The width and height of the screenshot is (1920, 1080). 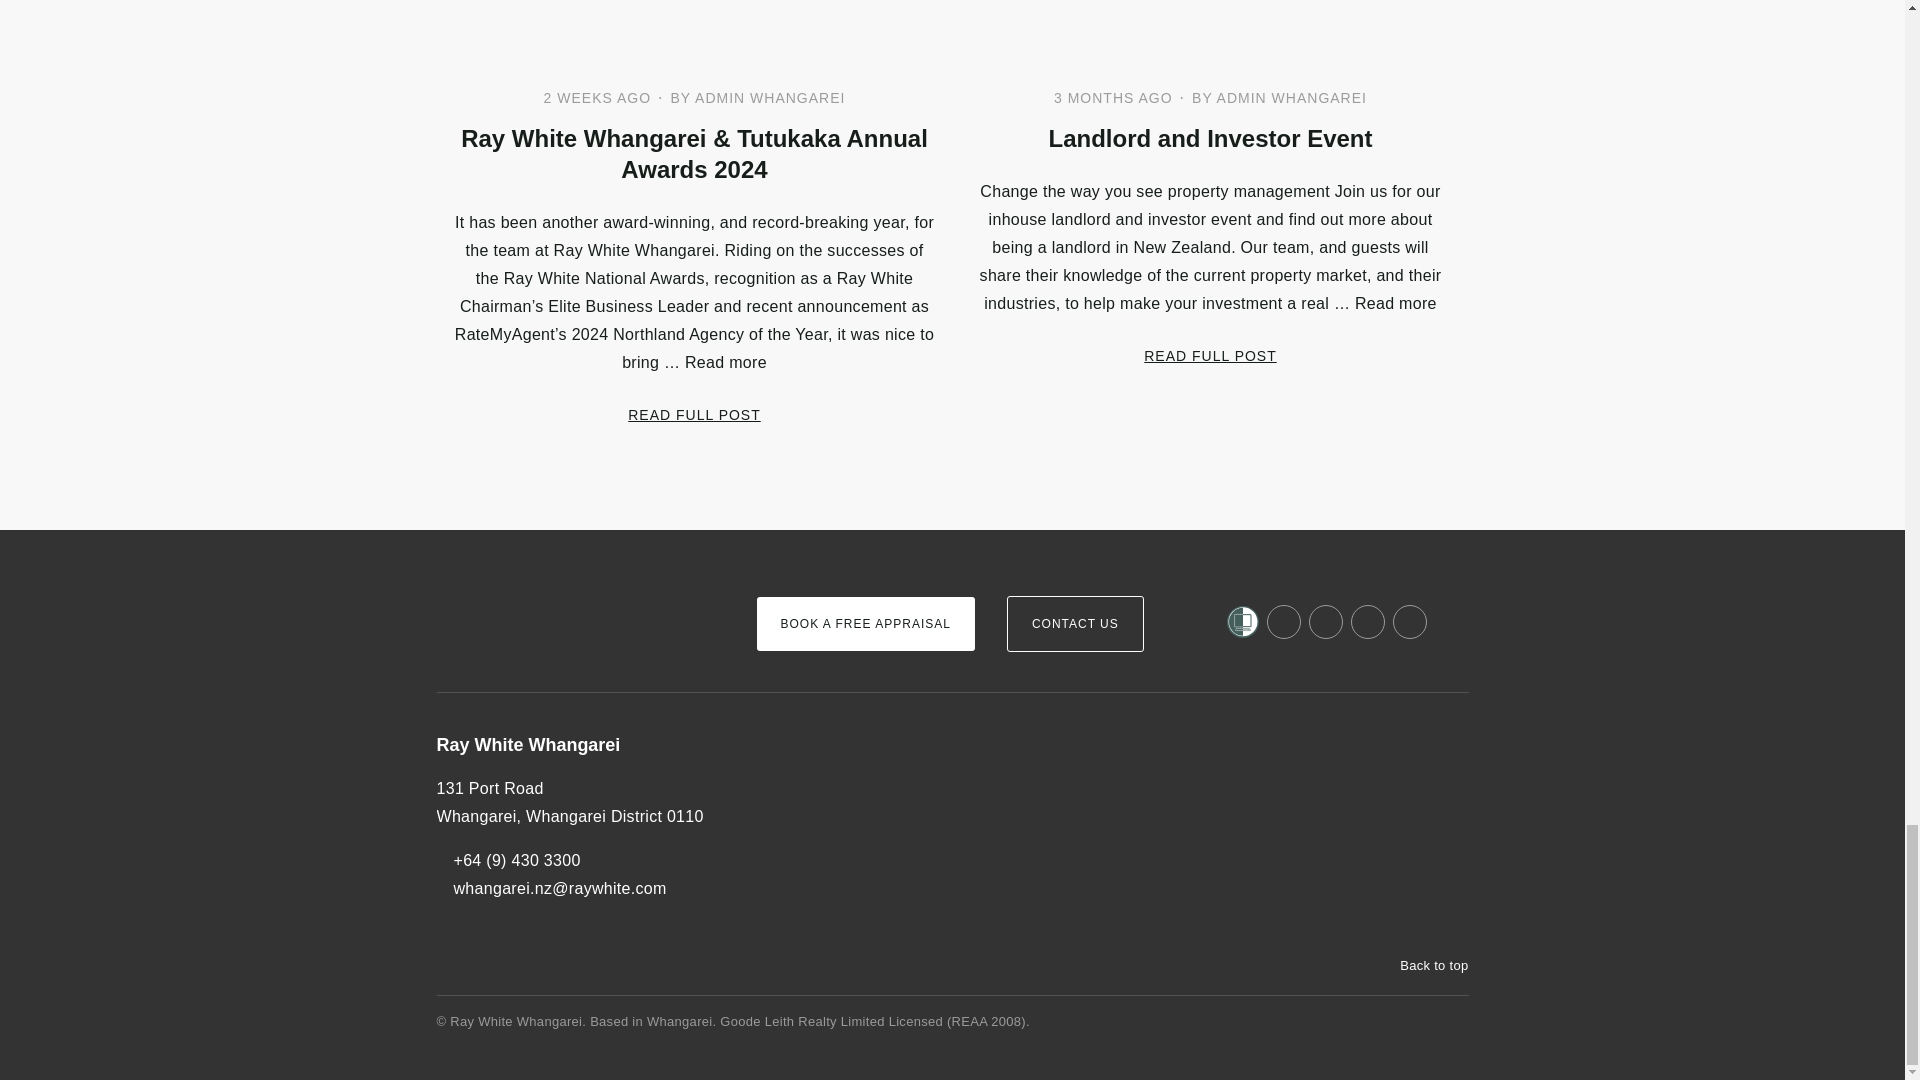 What do you see at coordinates (1410, 622) in the screenshot?
I see `Youtube` at bounding box center [1410, 622].